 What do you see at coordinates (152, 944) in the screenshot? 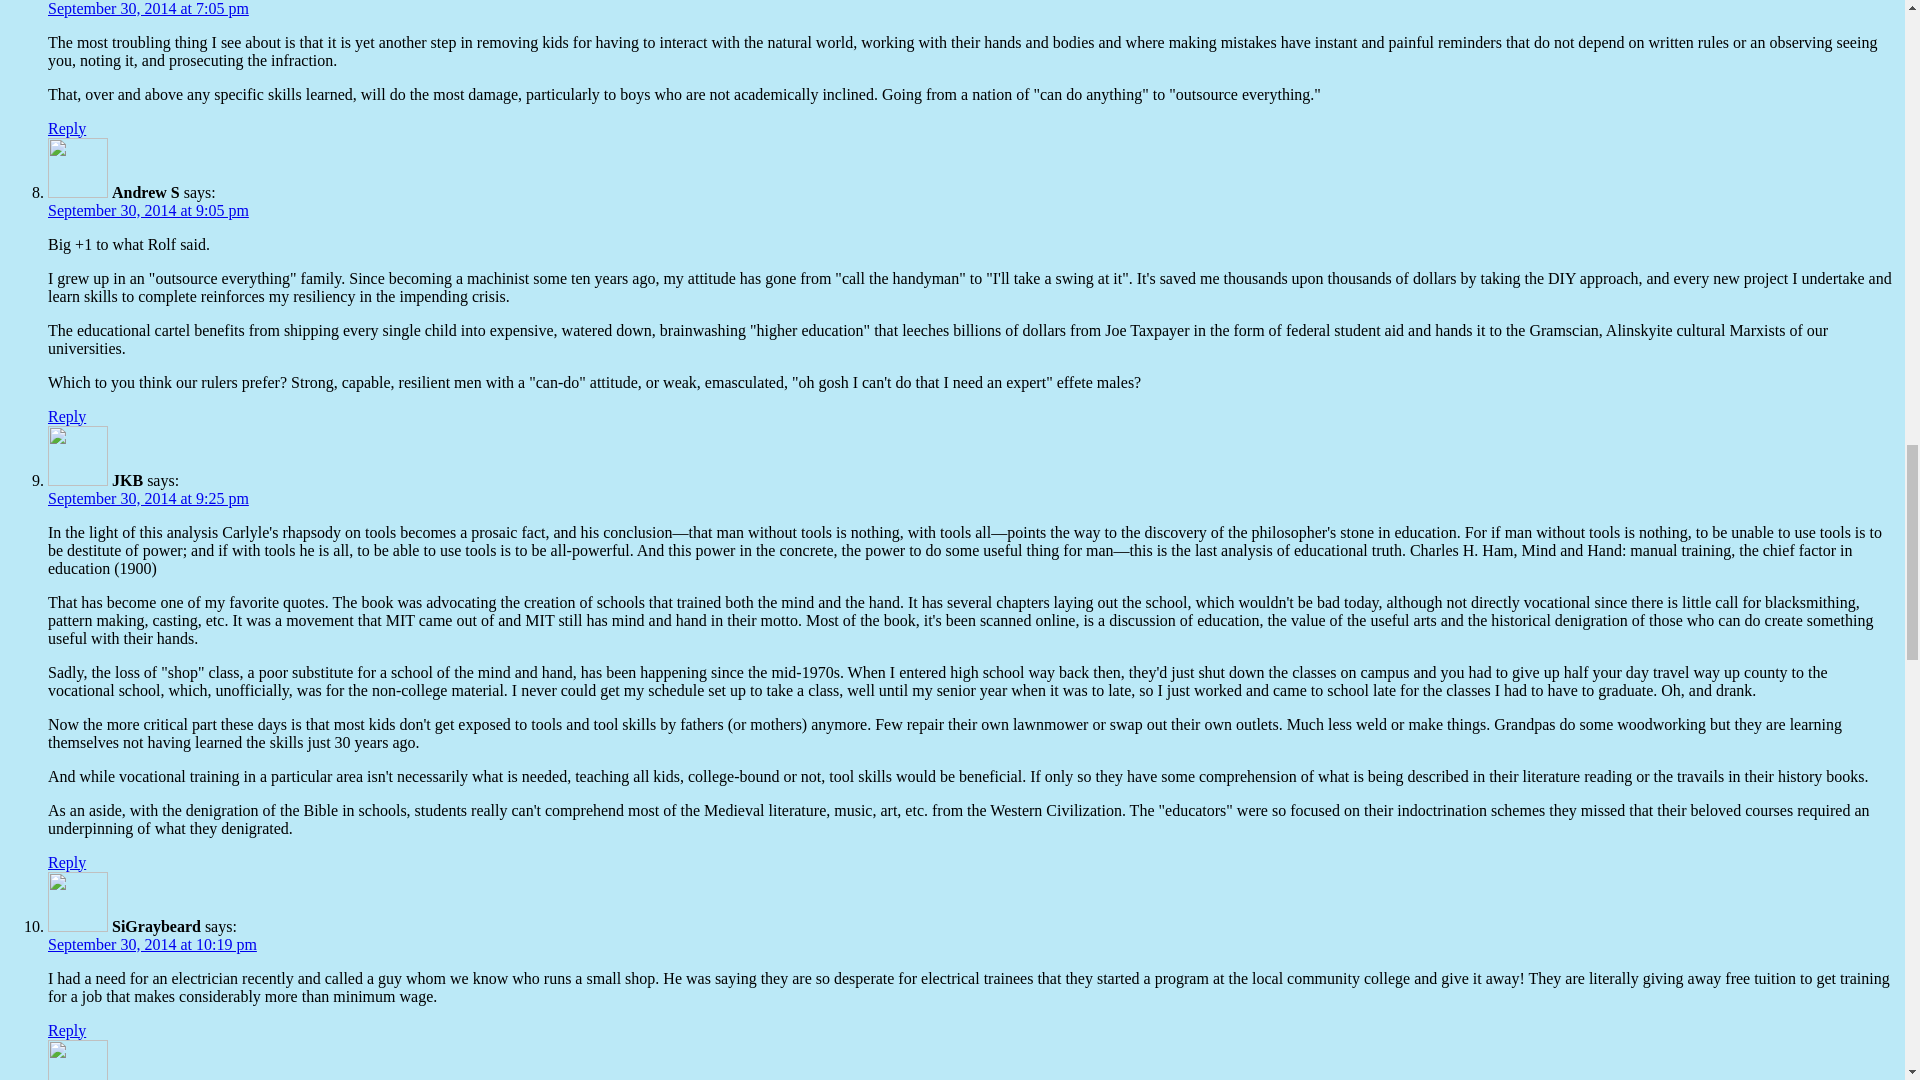
I see `September 30, 2014 at 10:19 pm` at bounding box center [152, 944].